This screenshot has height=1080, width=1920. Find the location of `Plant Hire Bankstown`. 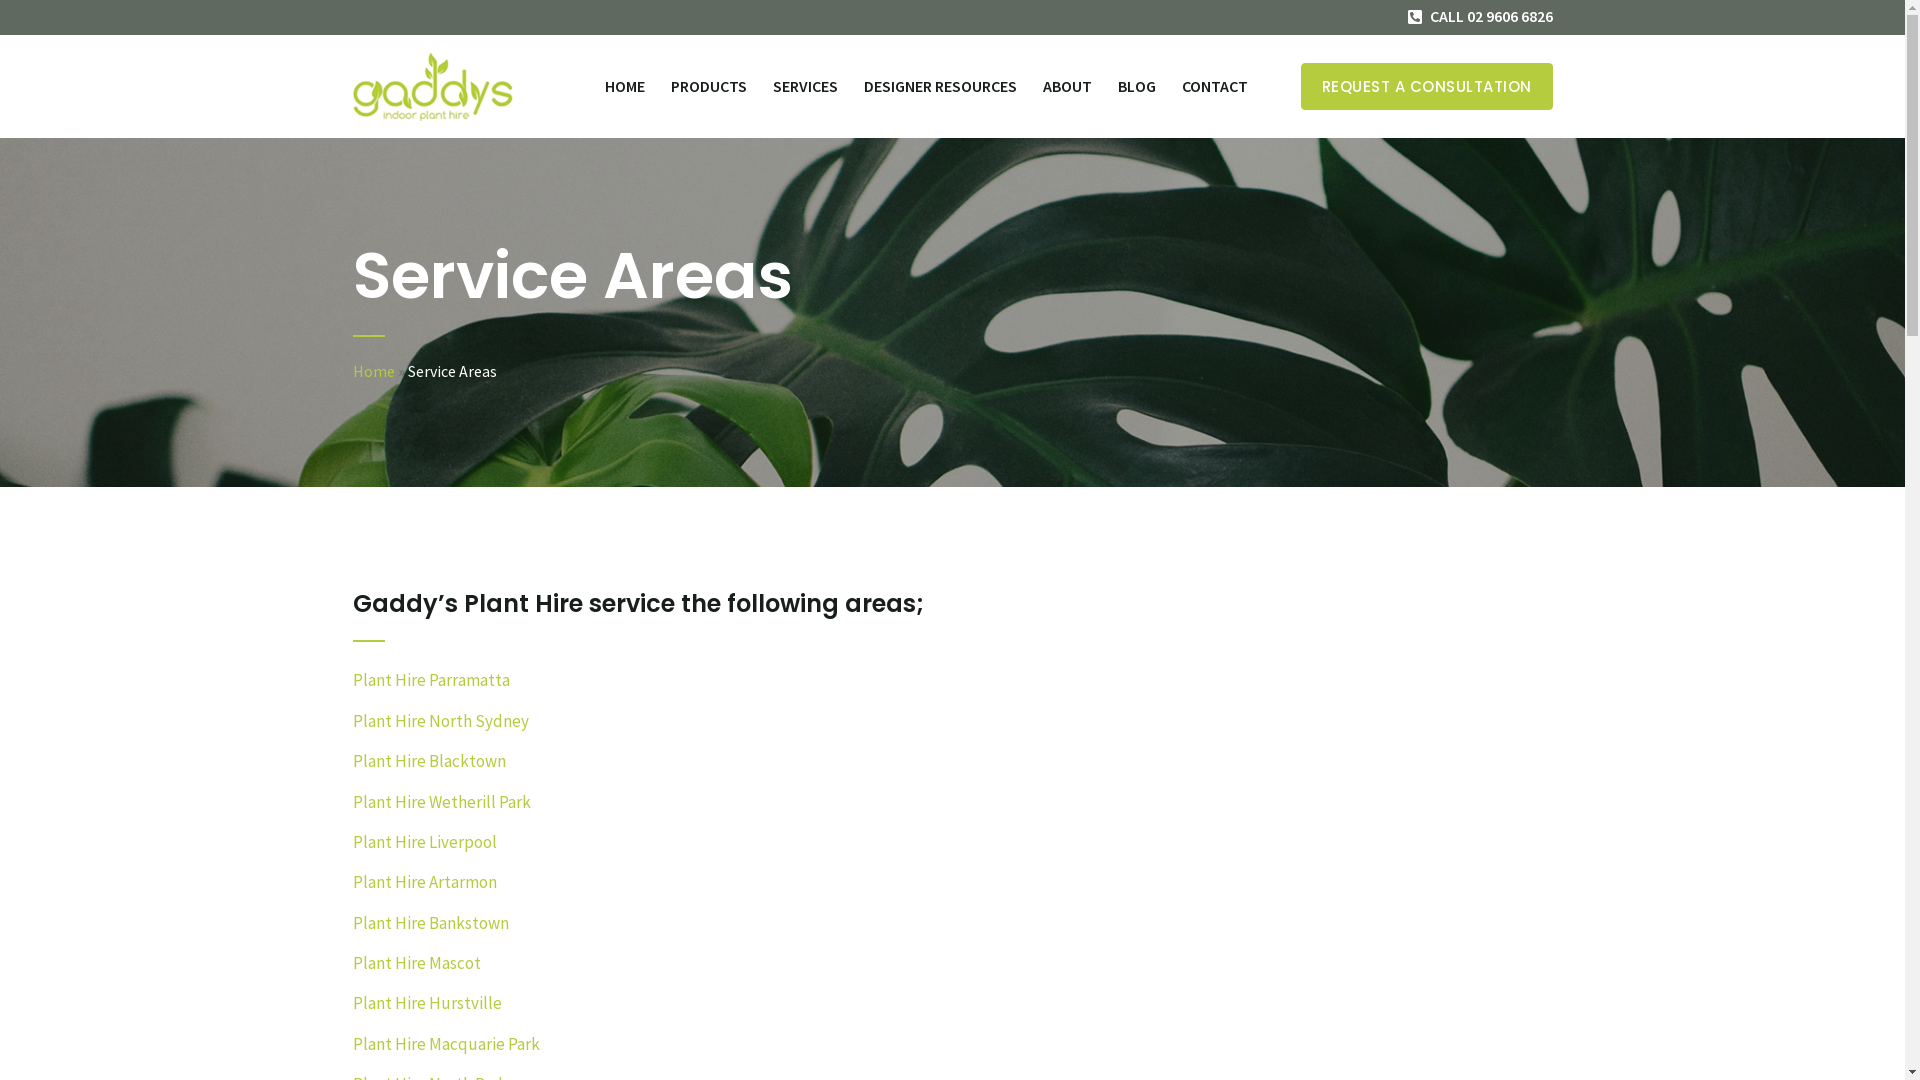

Plant Hire Bankstown is located at coordinates (430, 923).